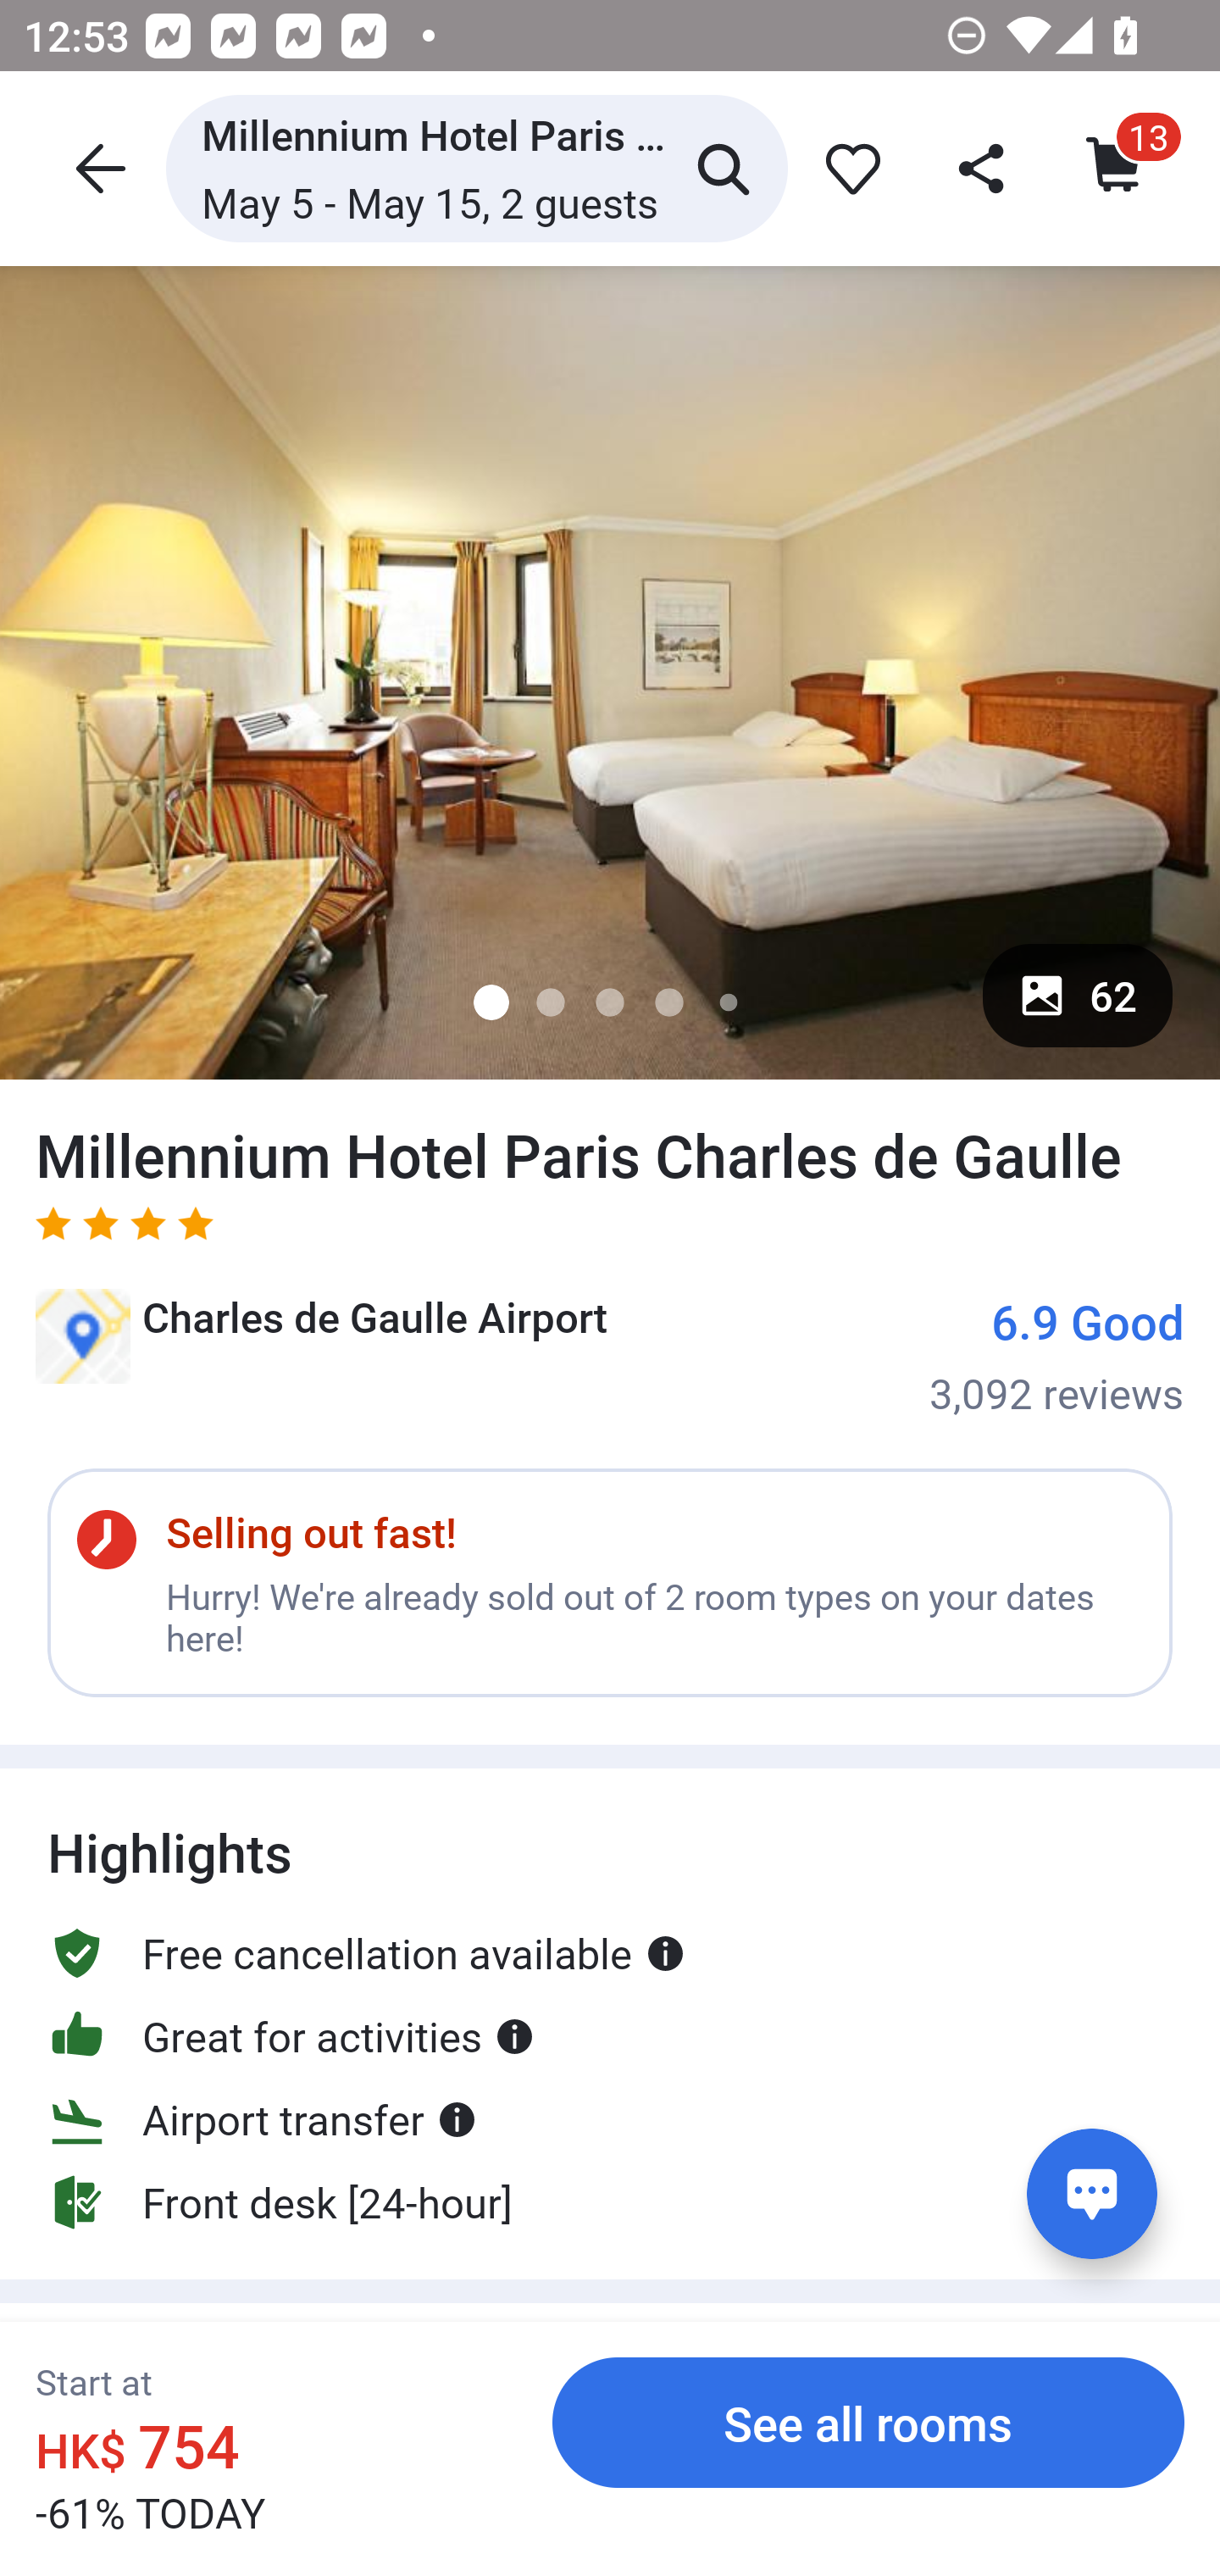  What do you see at coordinates (97, 168) in the screenshot?
I see `header icon` at bounding box center [97, 168].